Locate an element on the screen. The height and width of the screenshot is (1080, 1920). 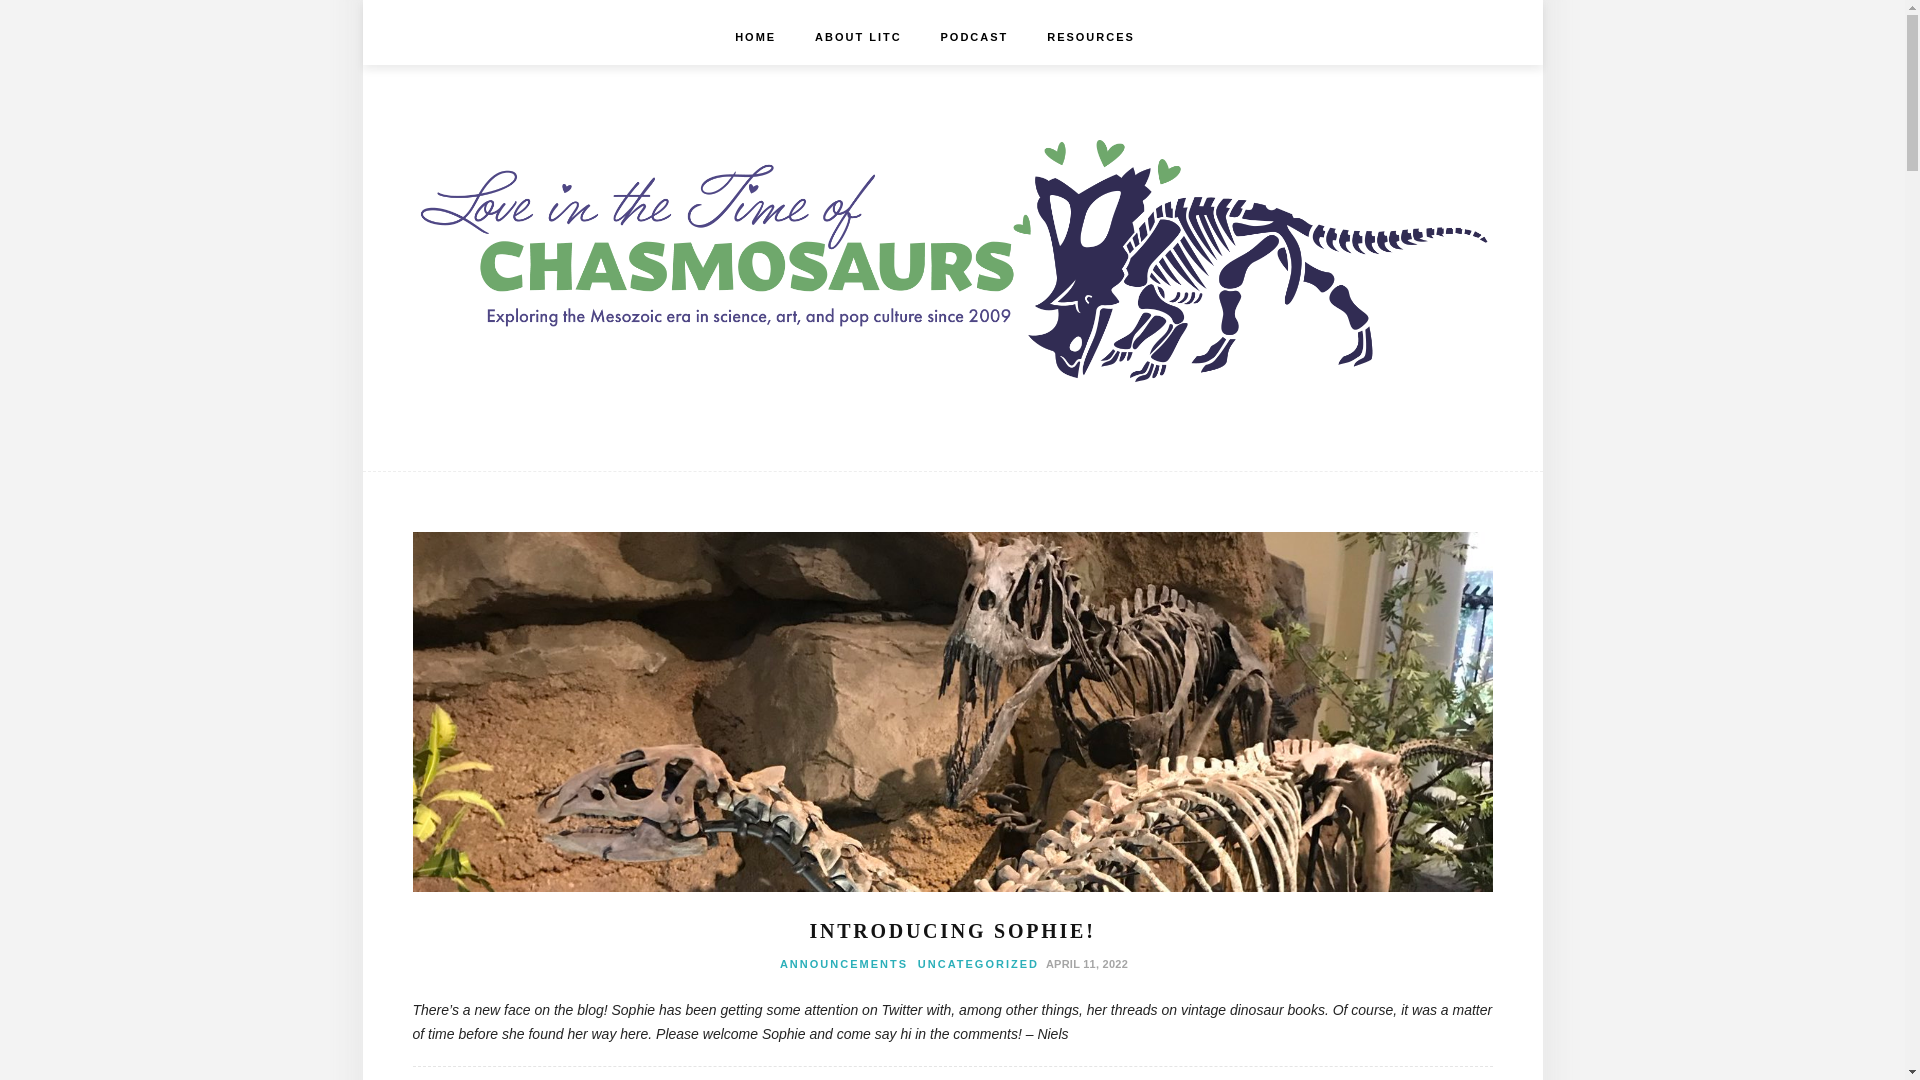
ABOUT LITC is located at coordinates (858, 36).